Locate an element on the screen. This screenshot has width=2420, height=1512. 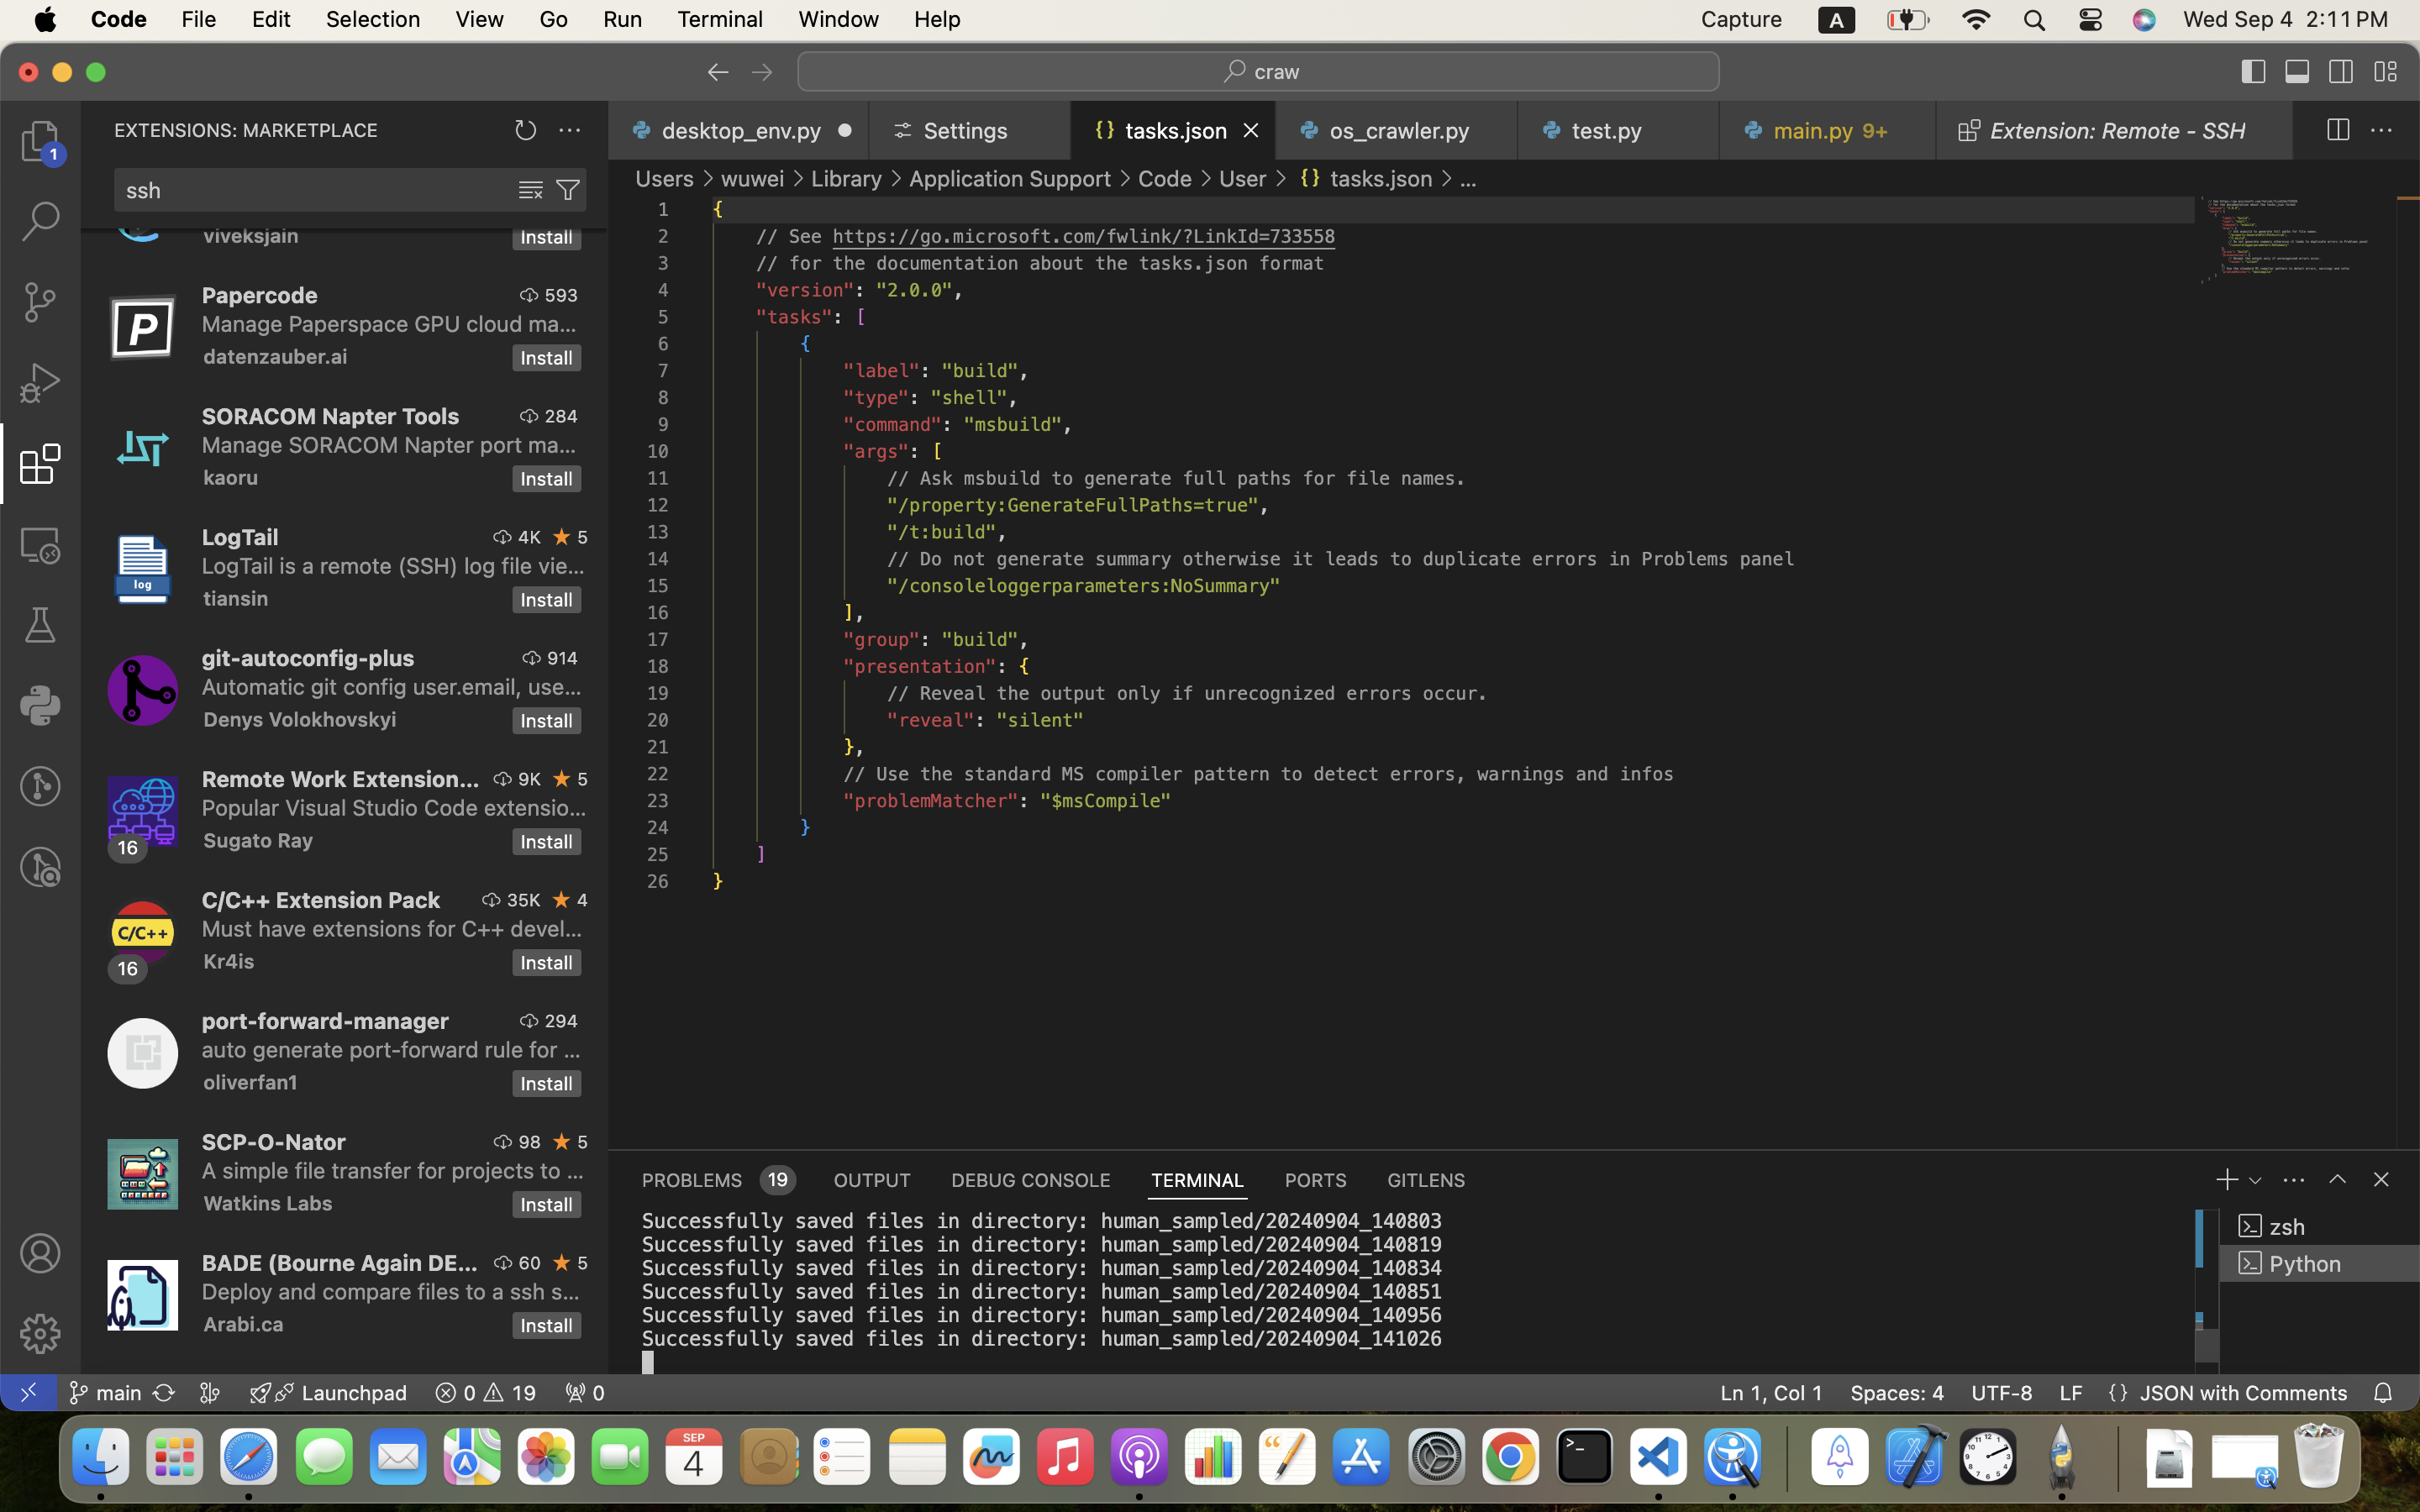
SCP-O-Nator is located at coordinates (274, 1142).